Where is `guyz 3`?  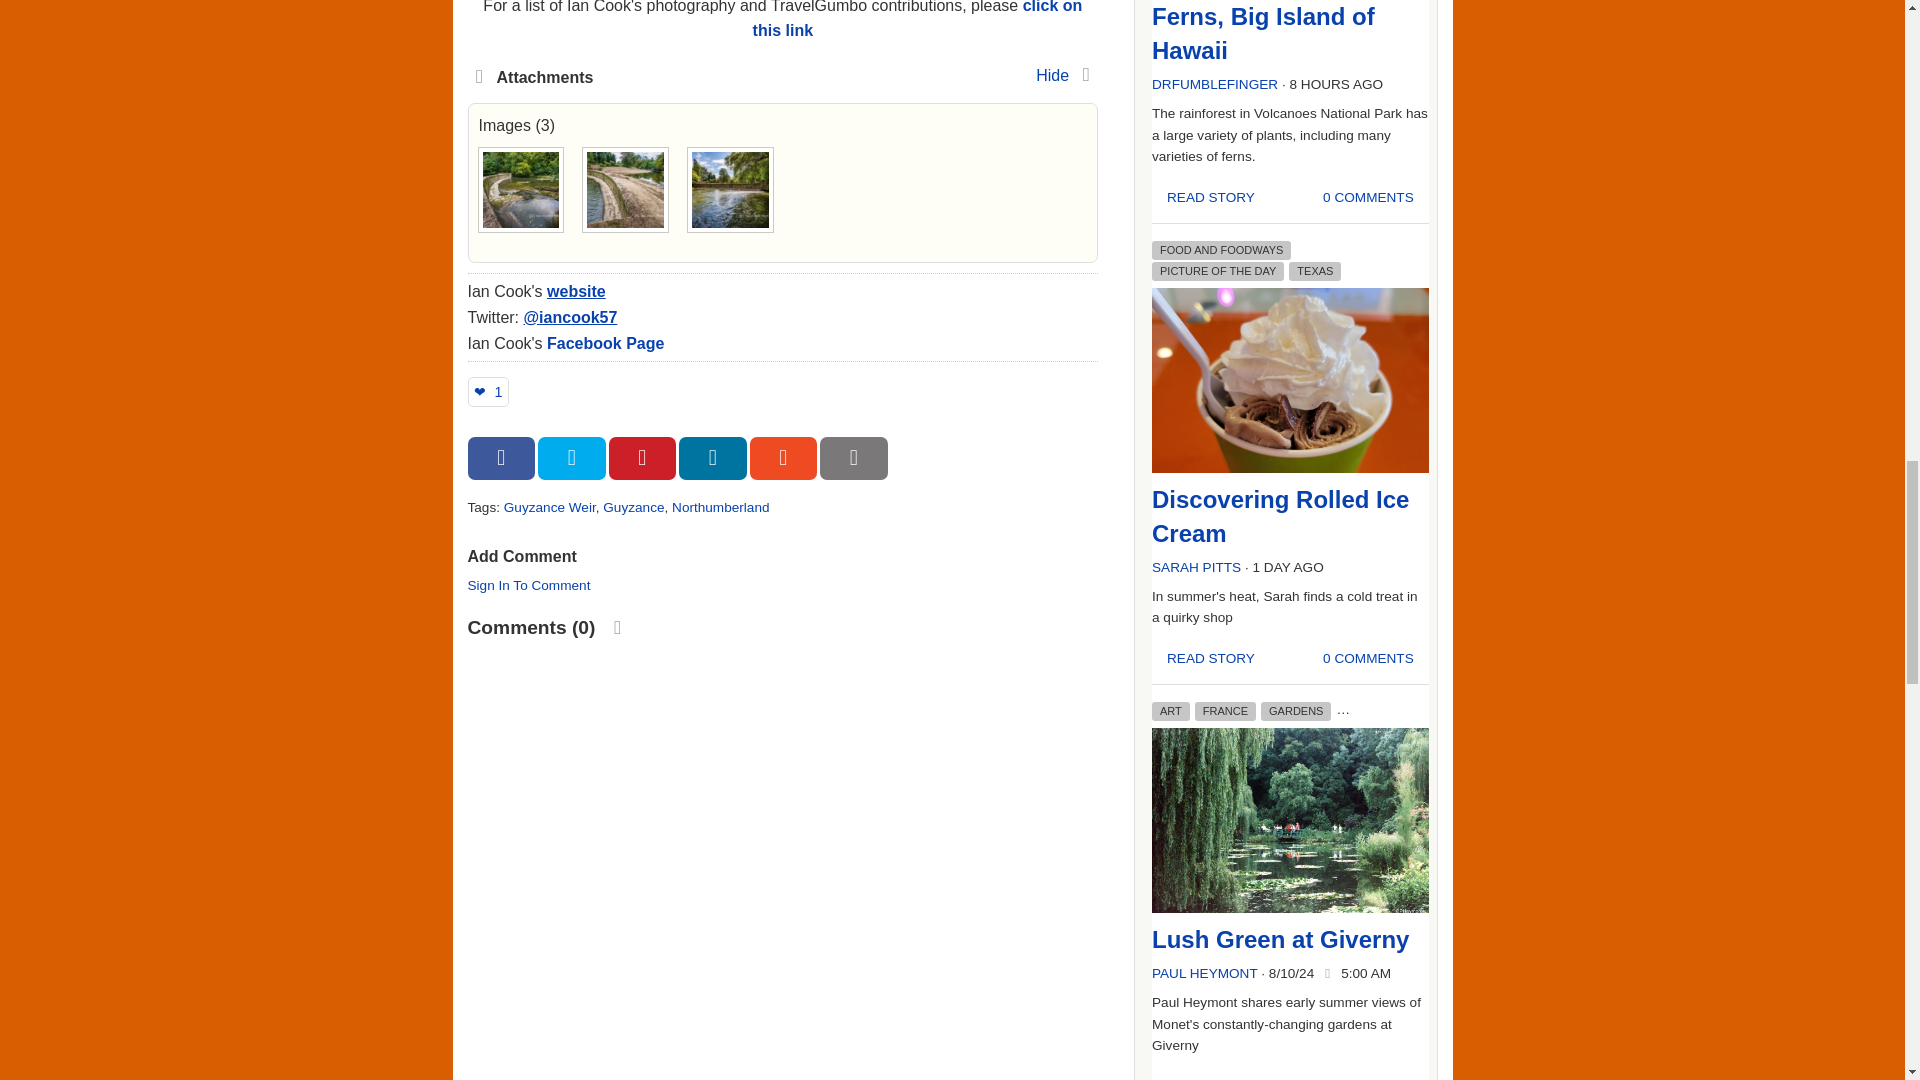
guyz 3 is located at coordinates (730, 190).